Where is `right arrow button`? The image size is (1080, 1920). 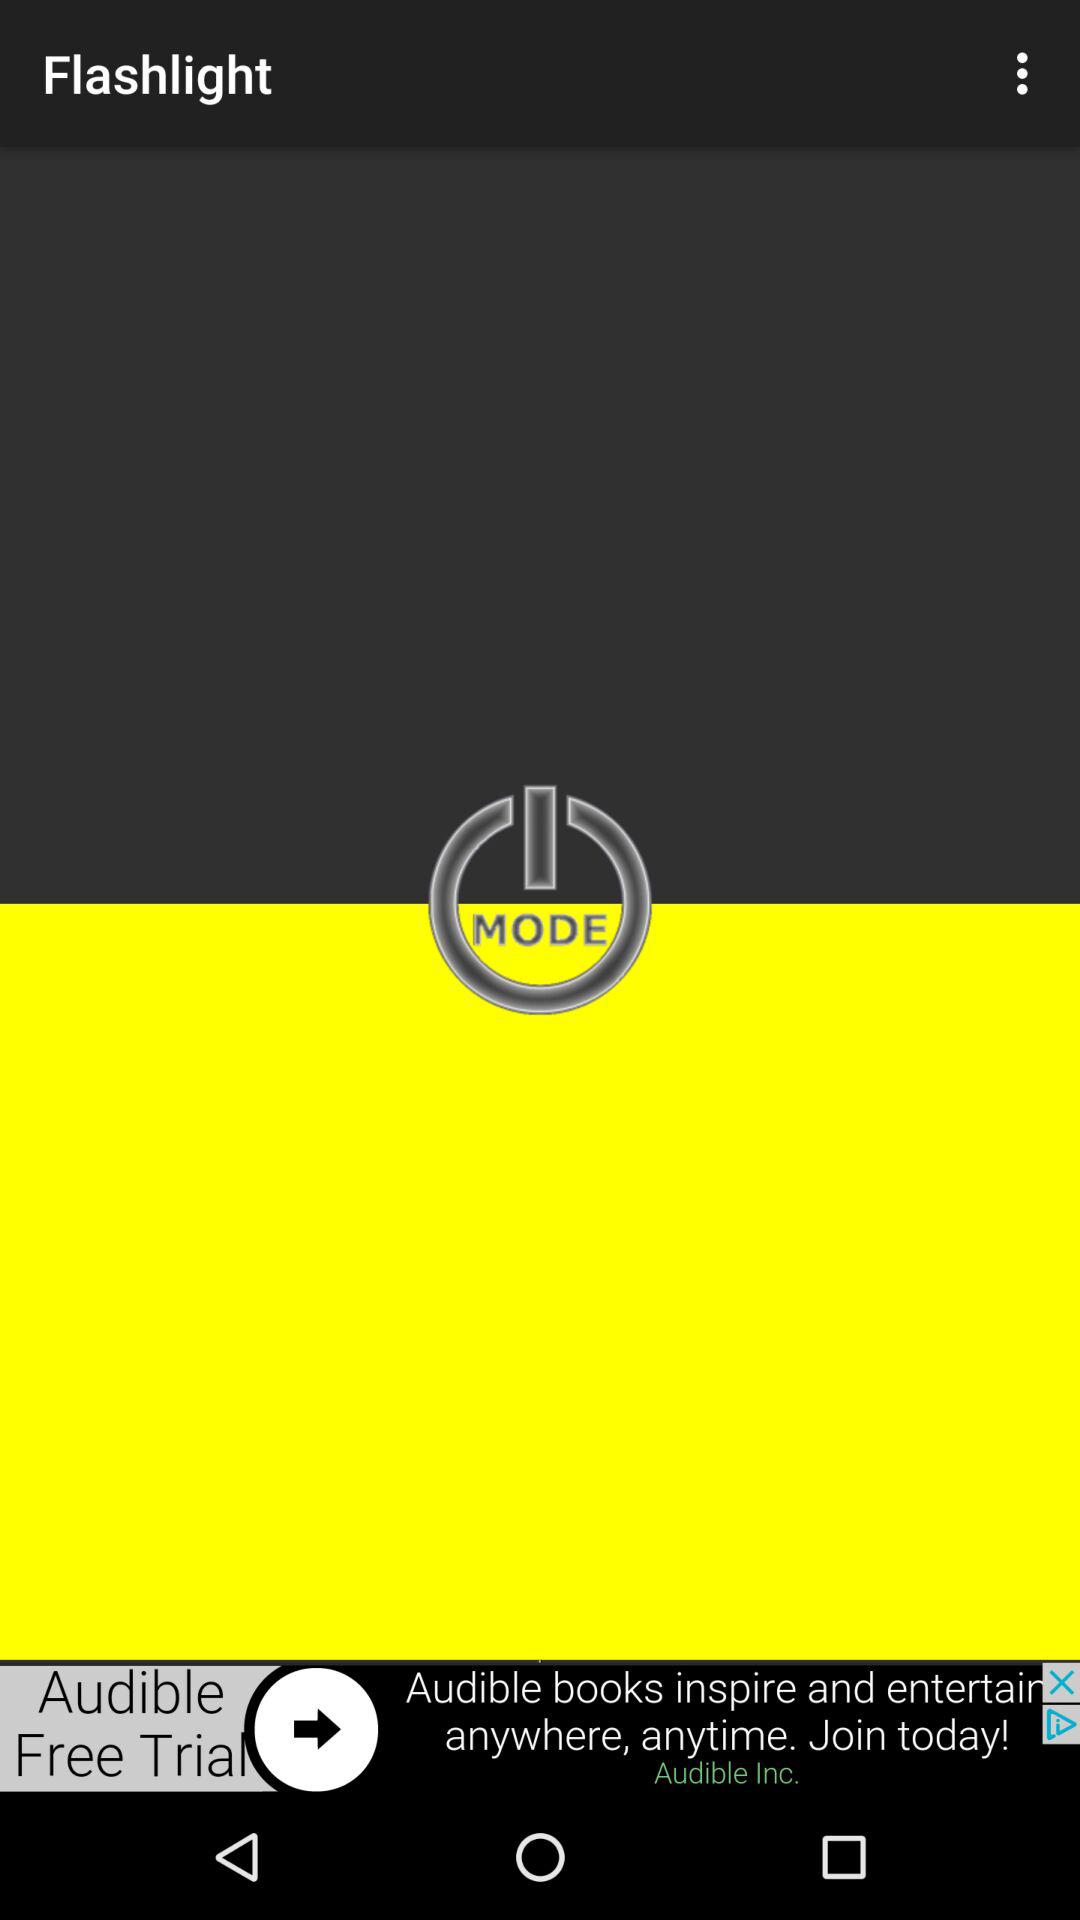 right arrow button is located at coordinates (540, 1728).